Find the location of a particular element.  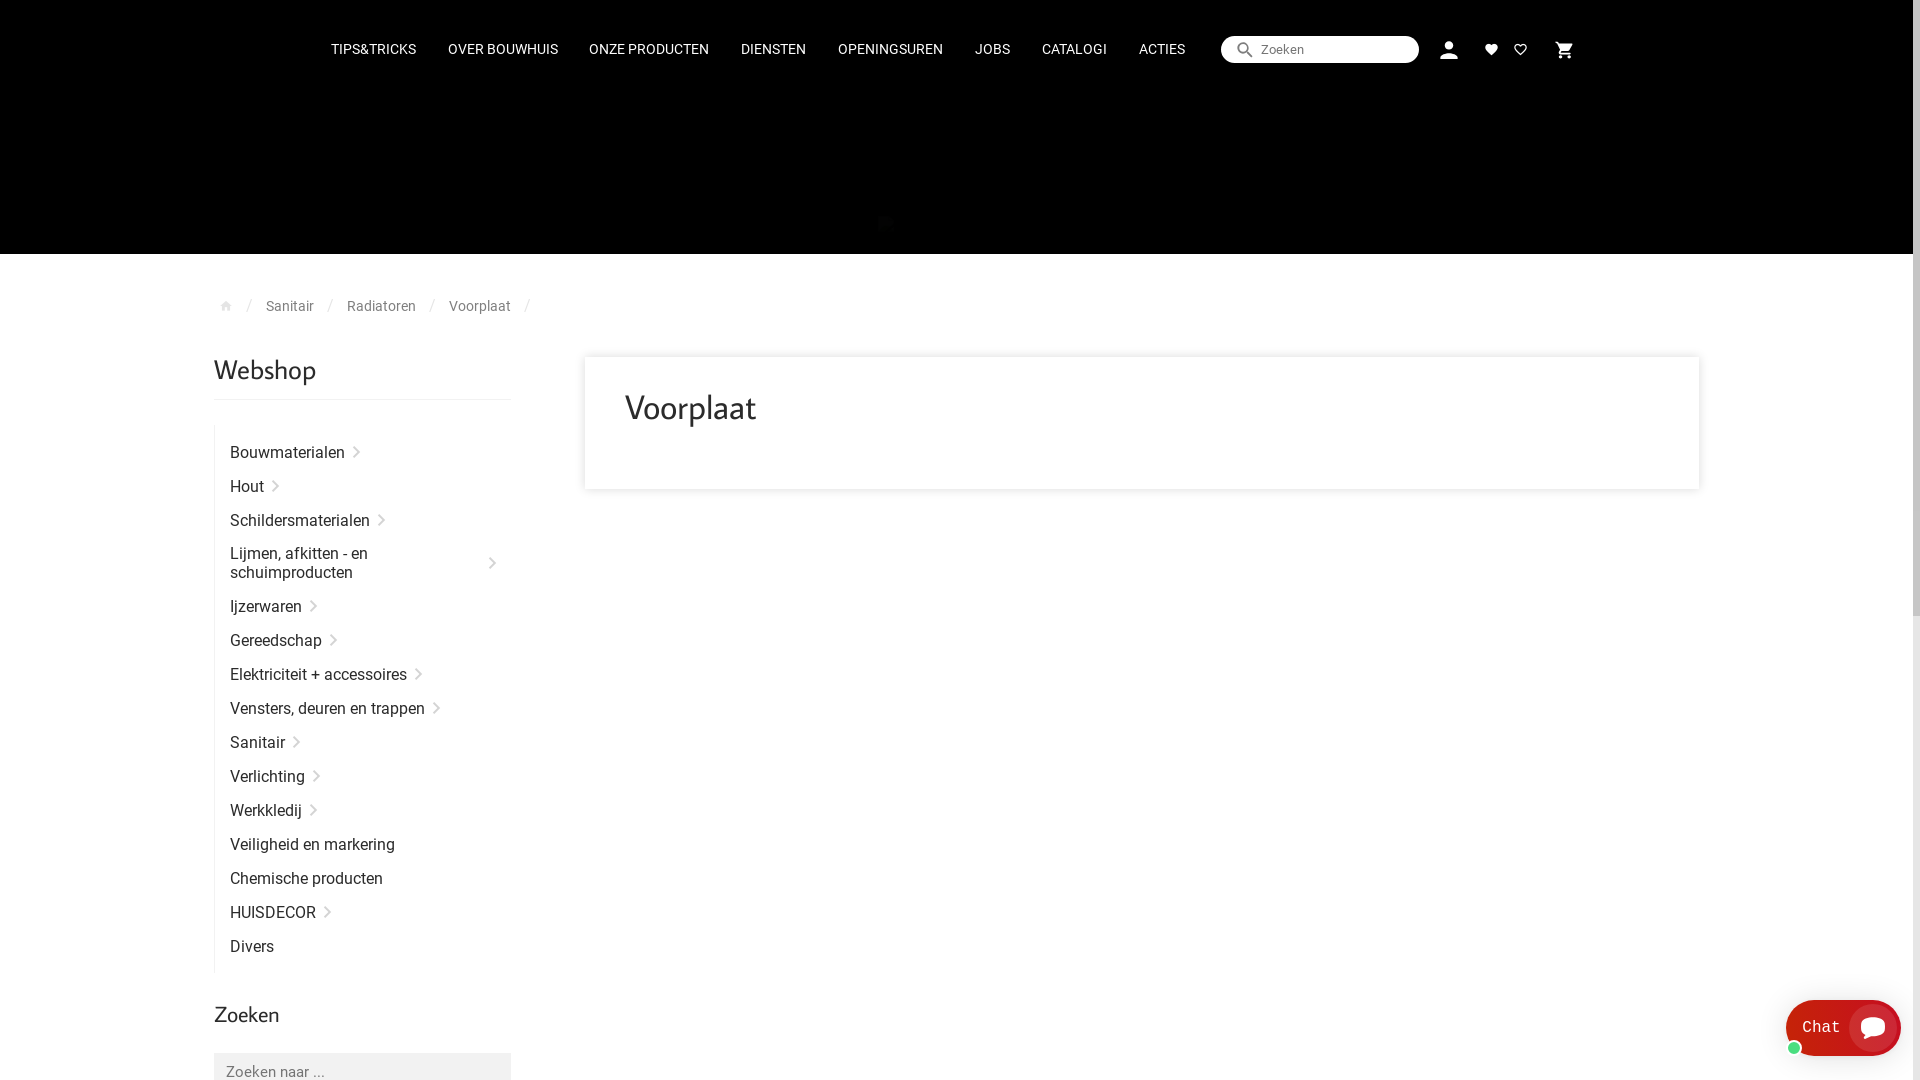

Bouwhuis Mechelen is located at coordinates (957, 226).